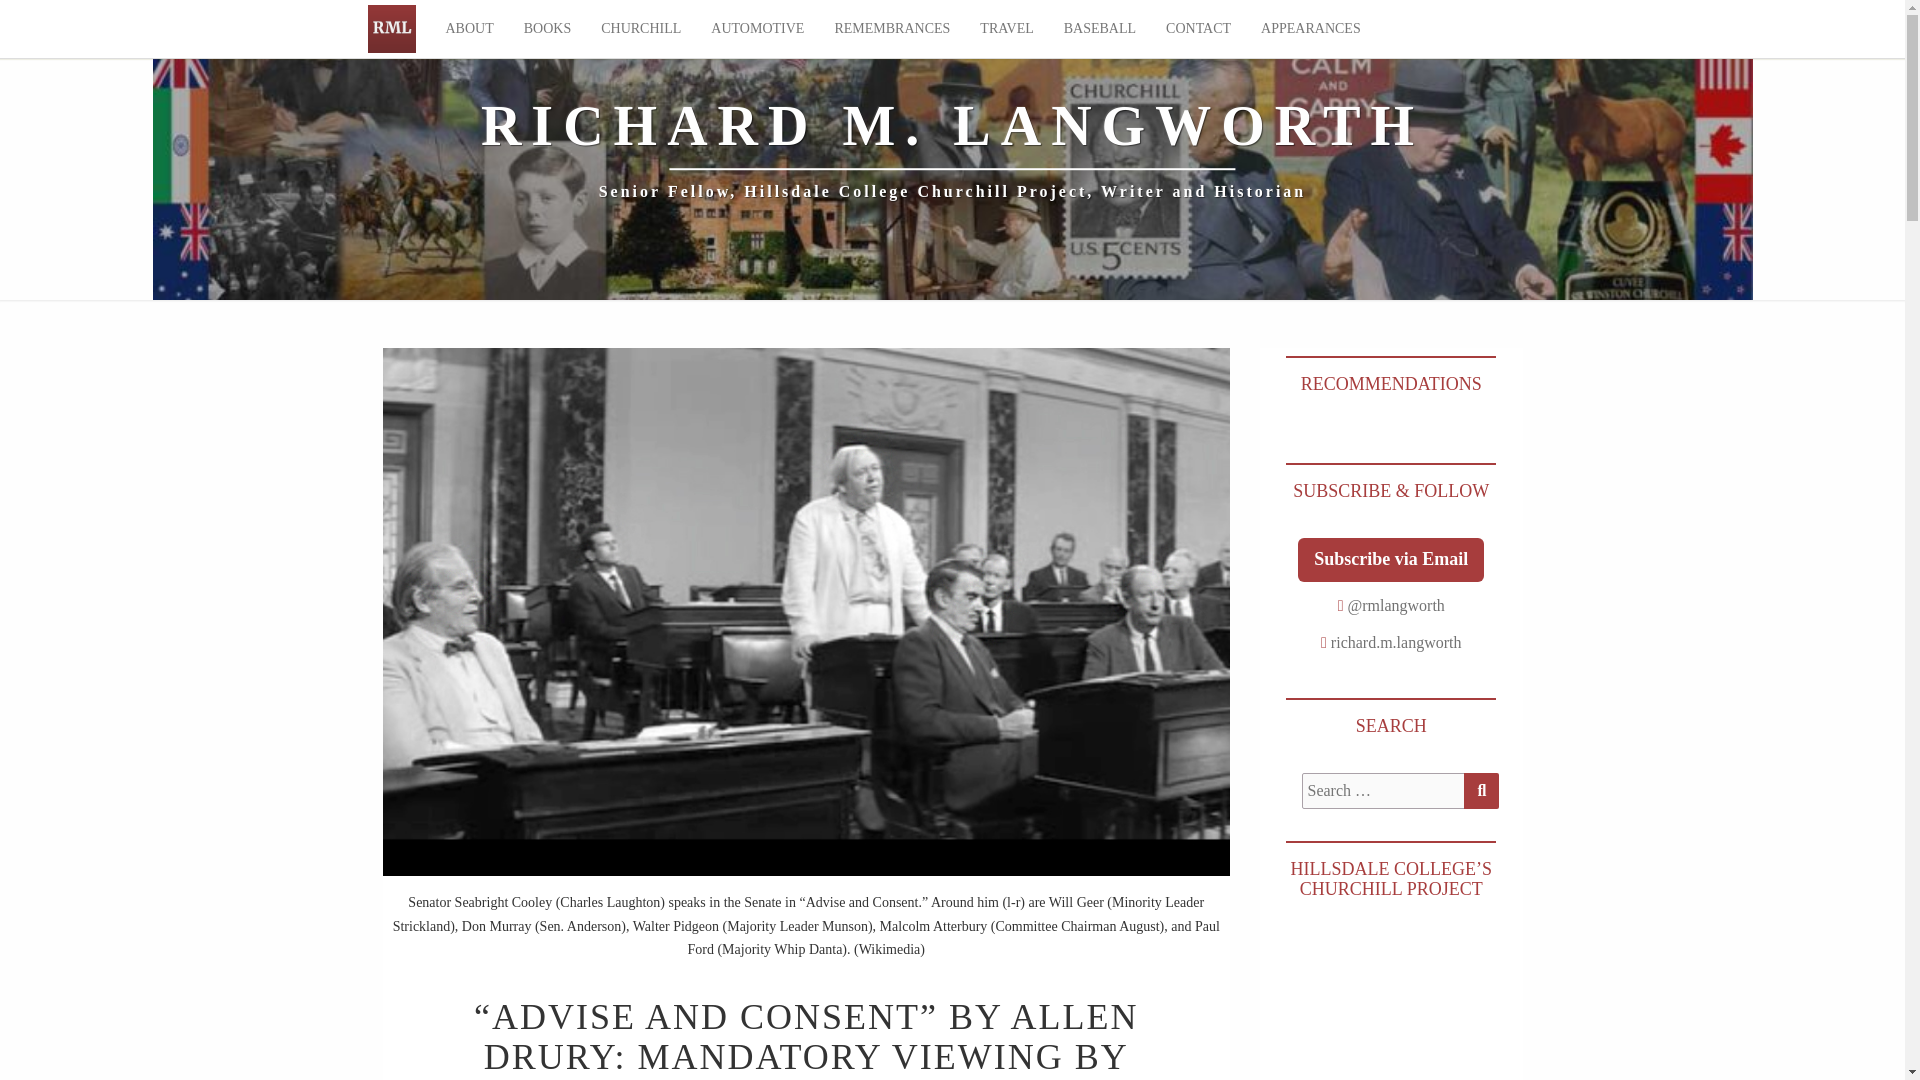 This screenshot has width=1920, height=1080. What do you see at coordinates (640, 29) in the screenshot?
I see `CHURCHILL` at bounding box center [640, 29].